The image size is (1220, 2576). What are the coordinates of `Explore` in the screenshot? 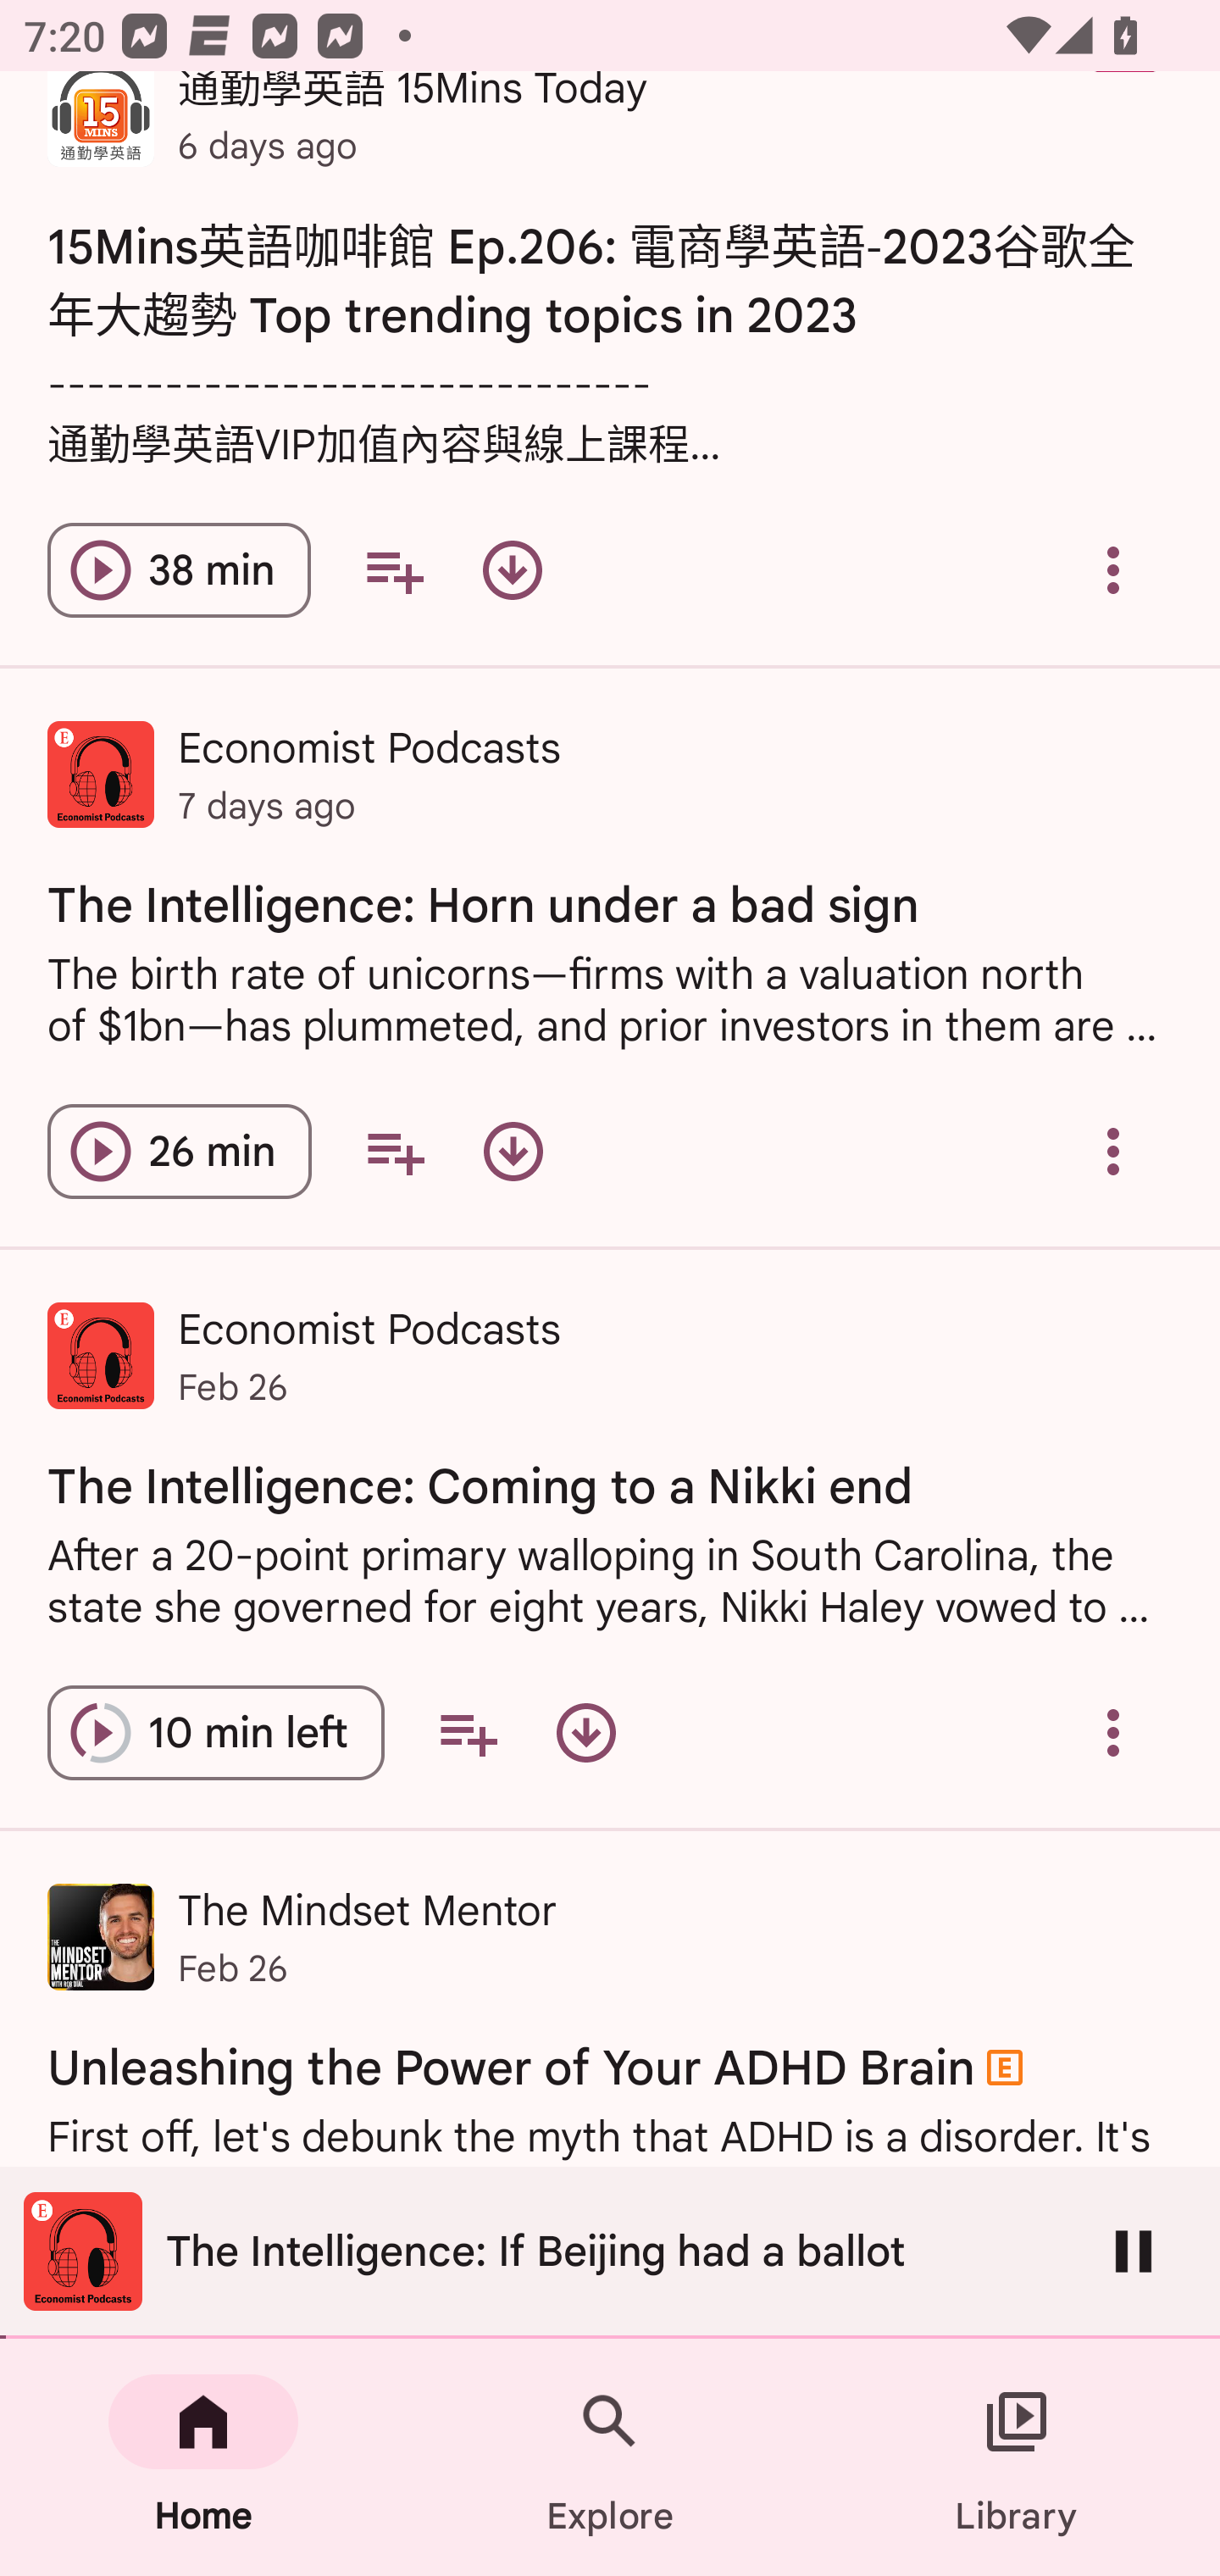 It's located at (610, 2457).